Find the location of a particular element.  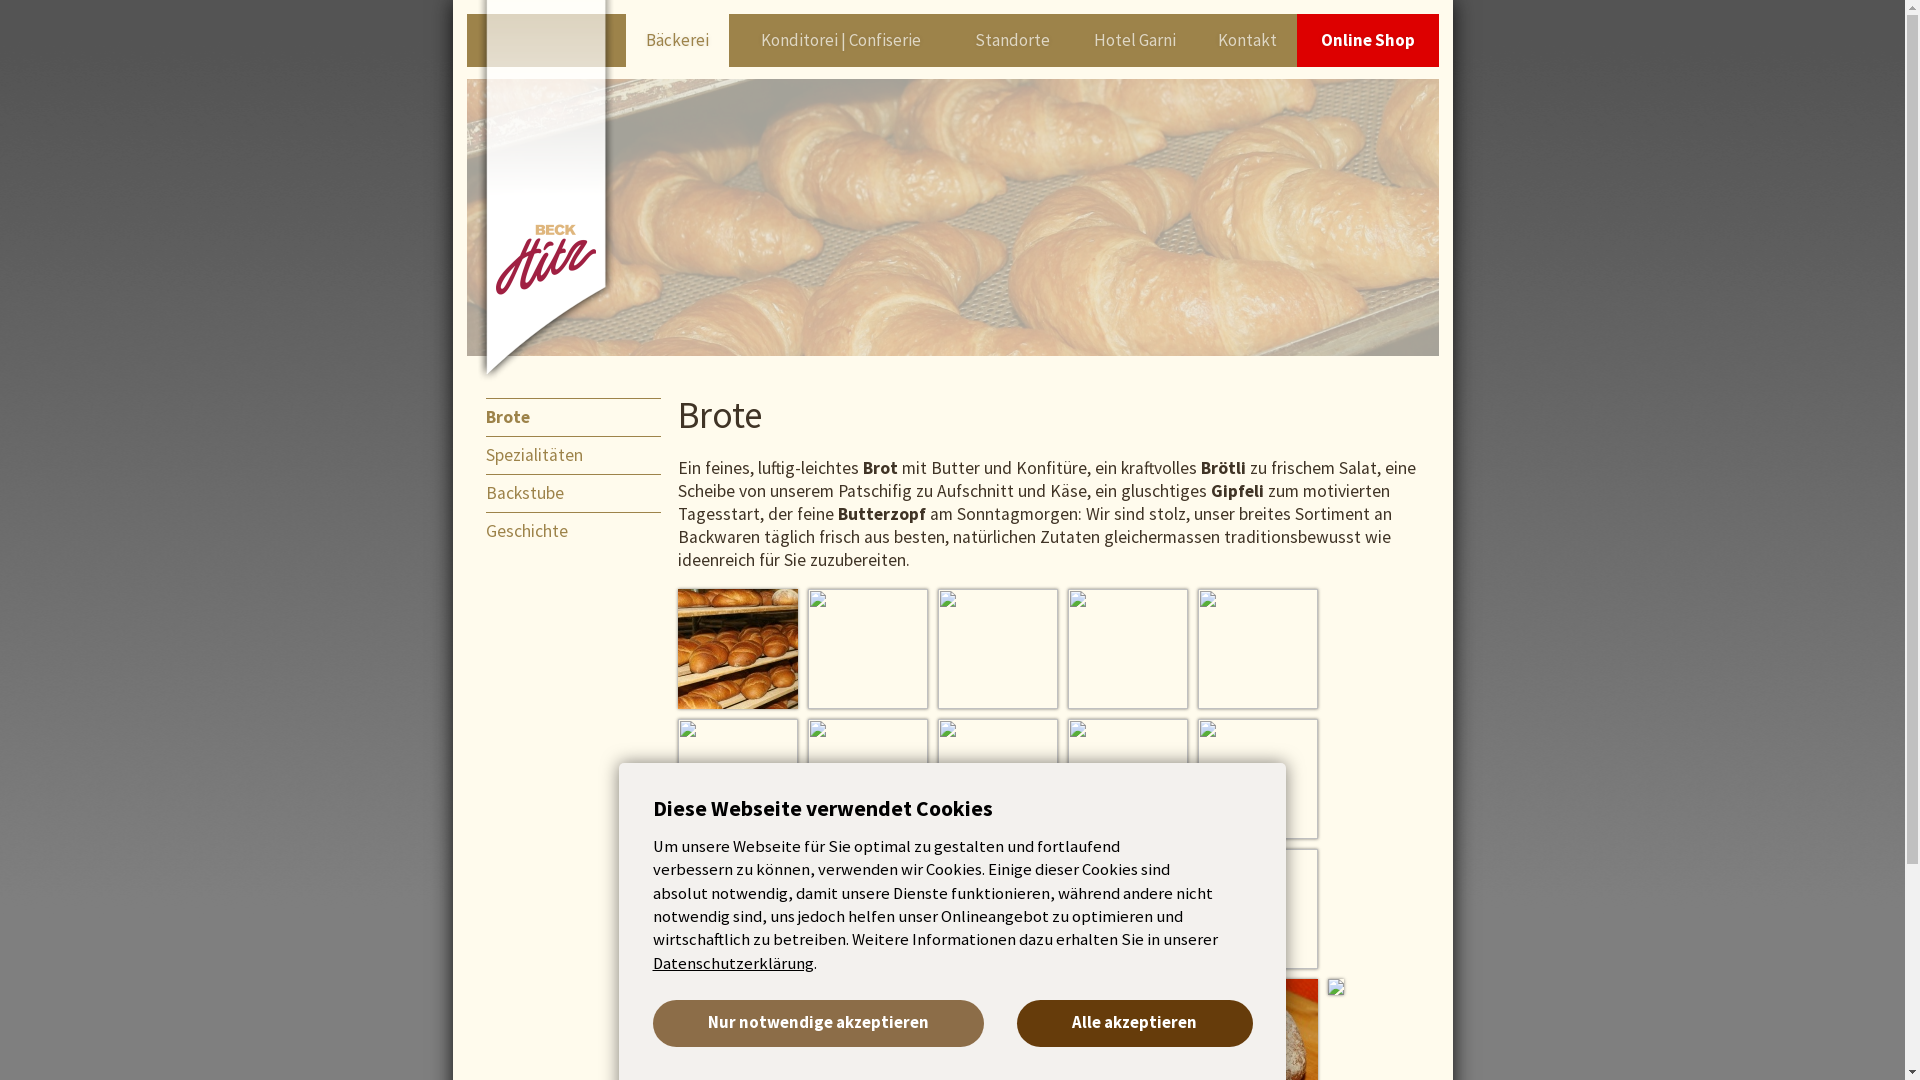

  is located at coordinates (738, 909).